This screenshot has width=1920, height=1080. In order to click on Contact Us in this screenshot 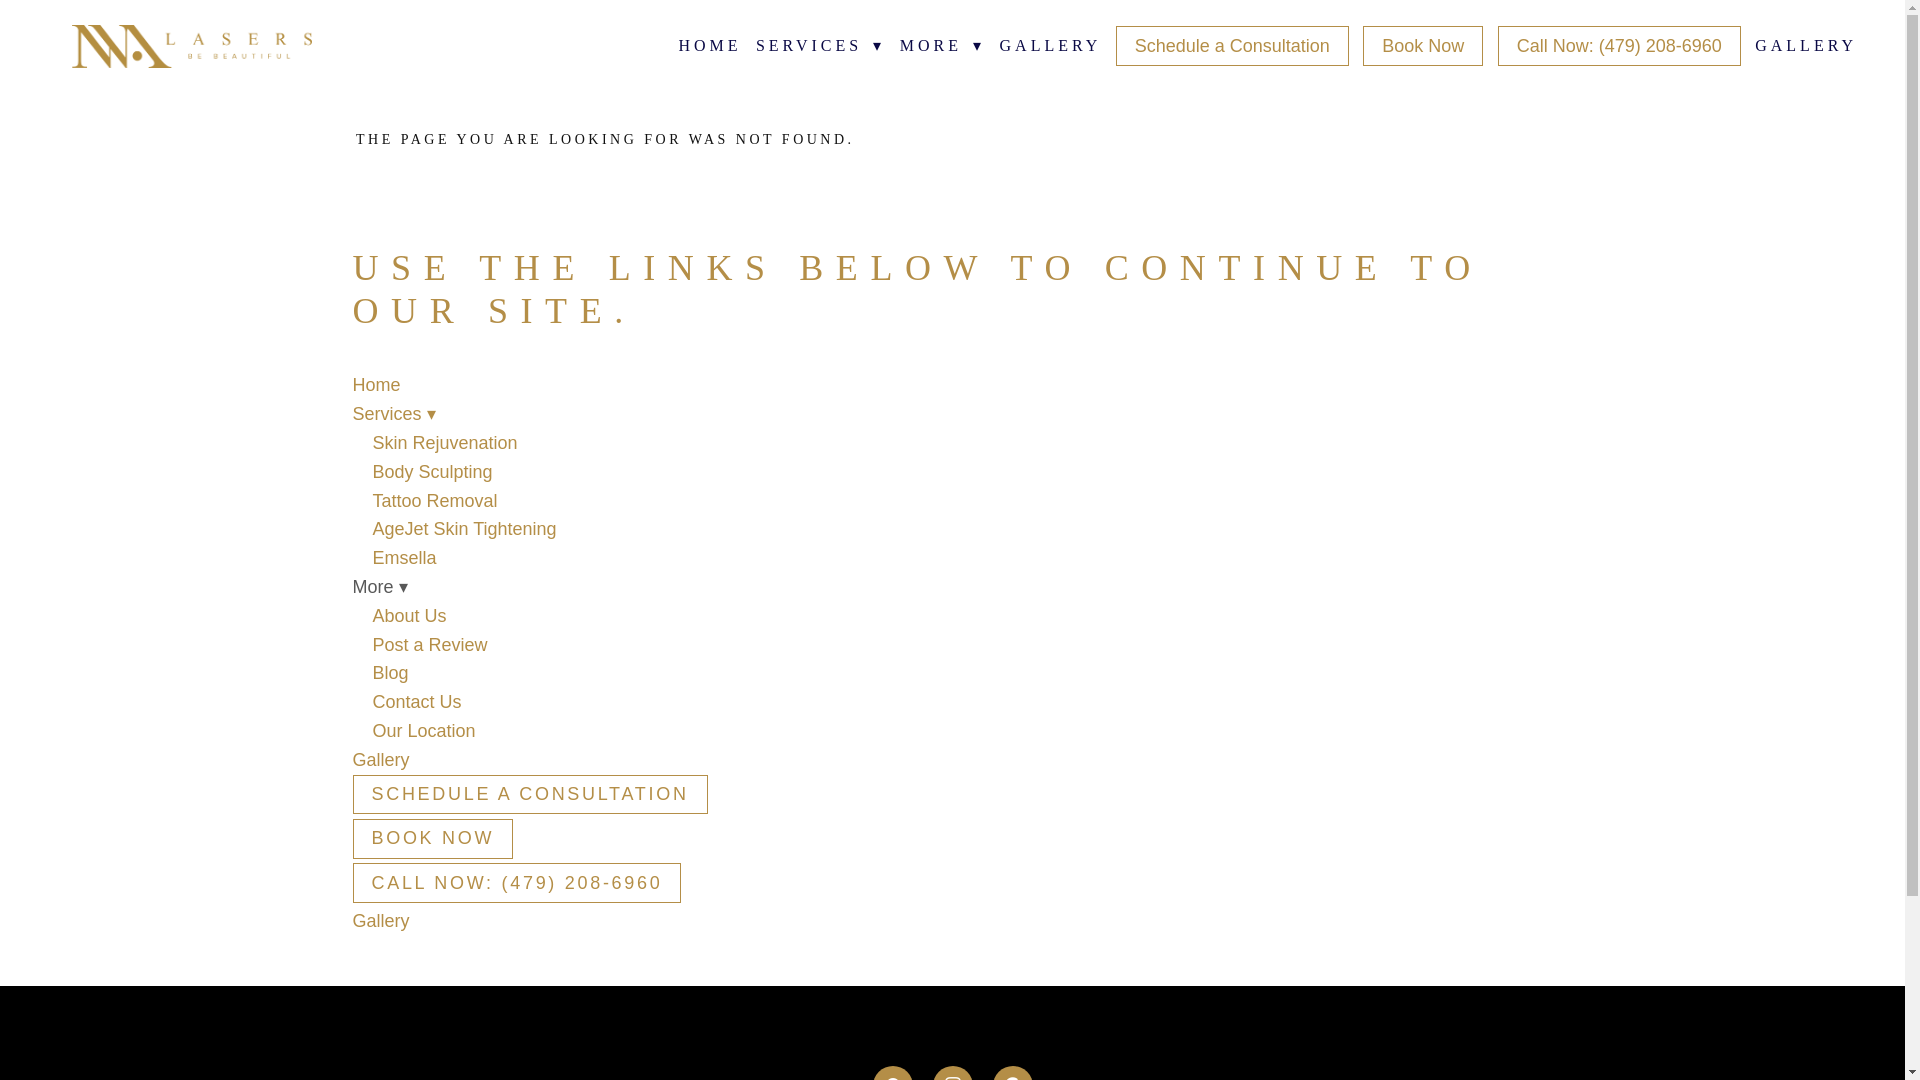, I will do `click(416, 702)`.